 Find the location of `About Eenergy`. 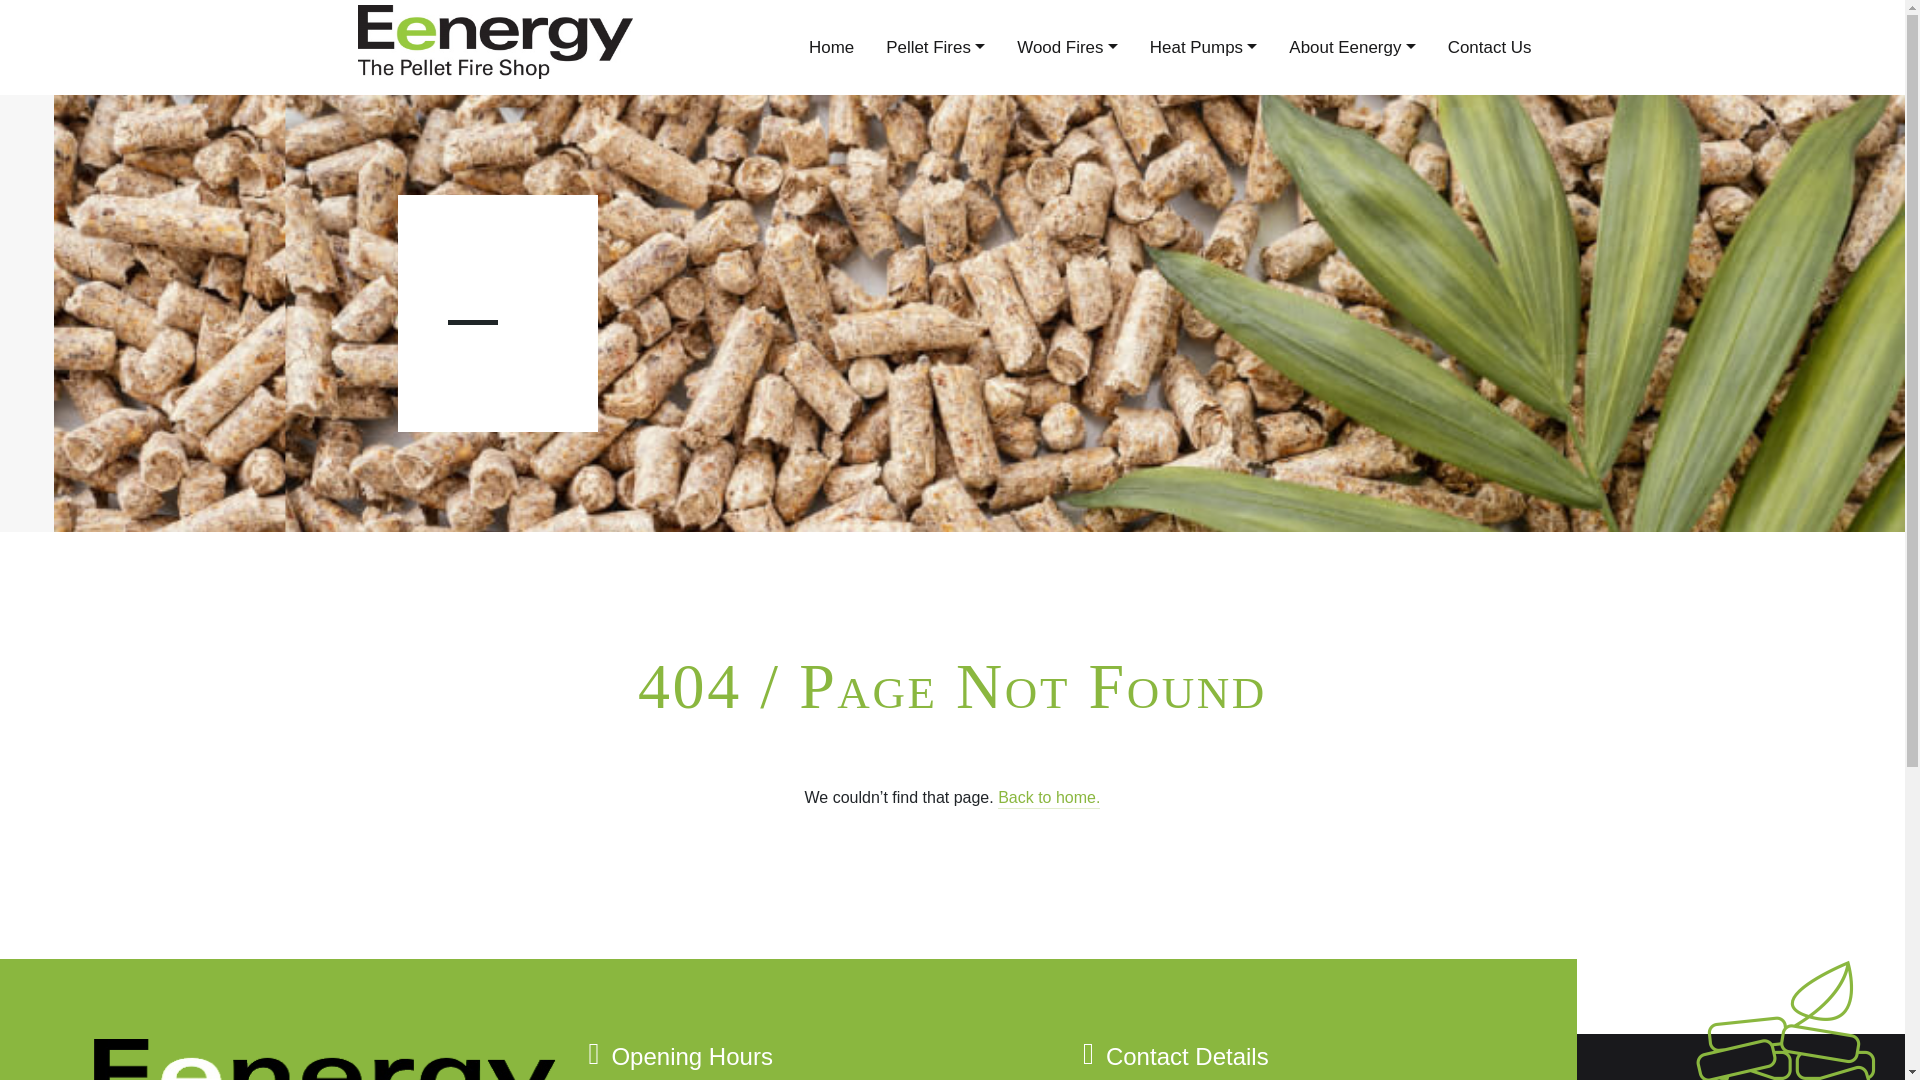

About Eenergy is located at coordinates (1352, 47).